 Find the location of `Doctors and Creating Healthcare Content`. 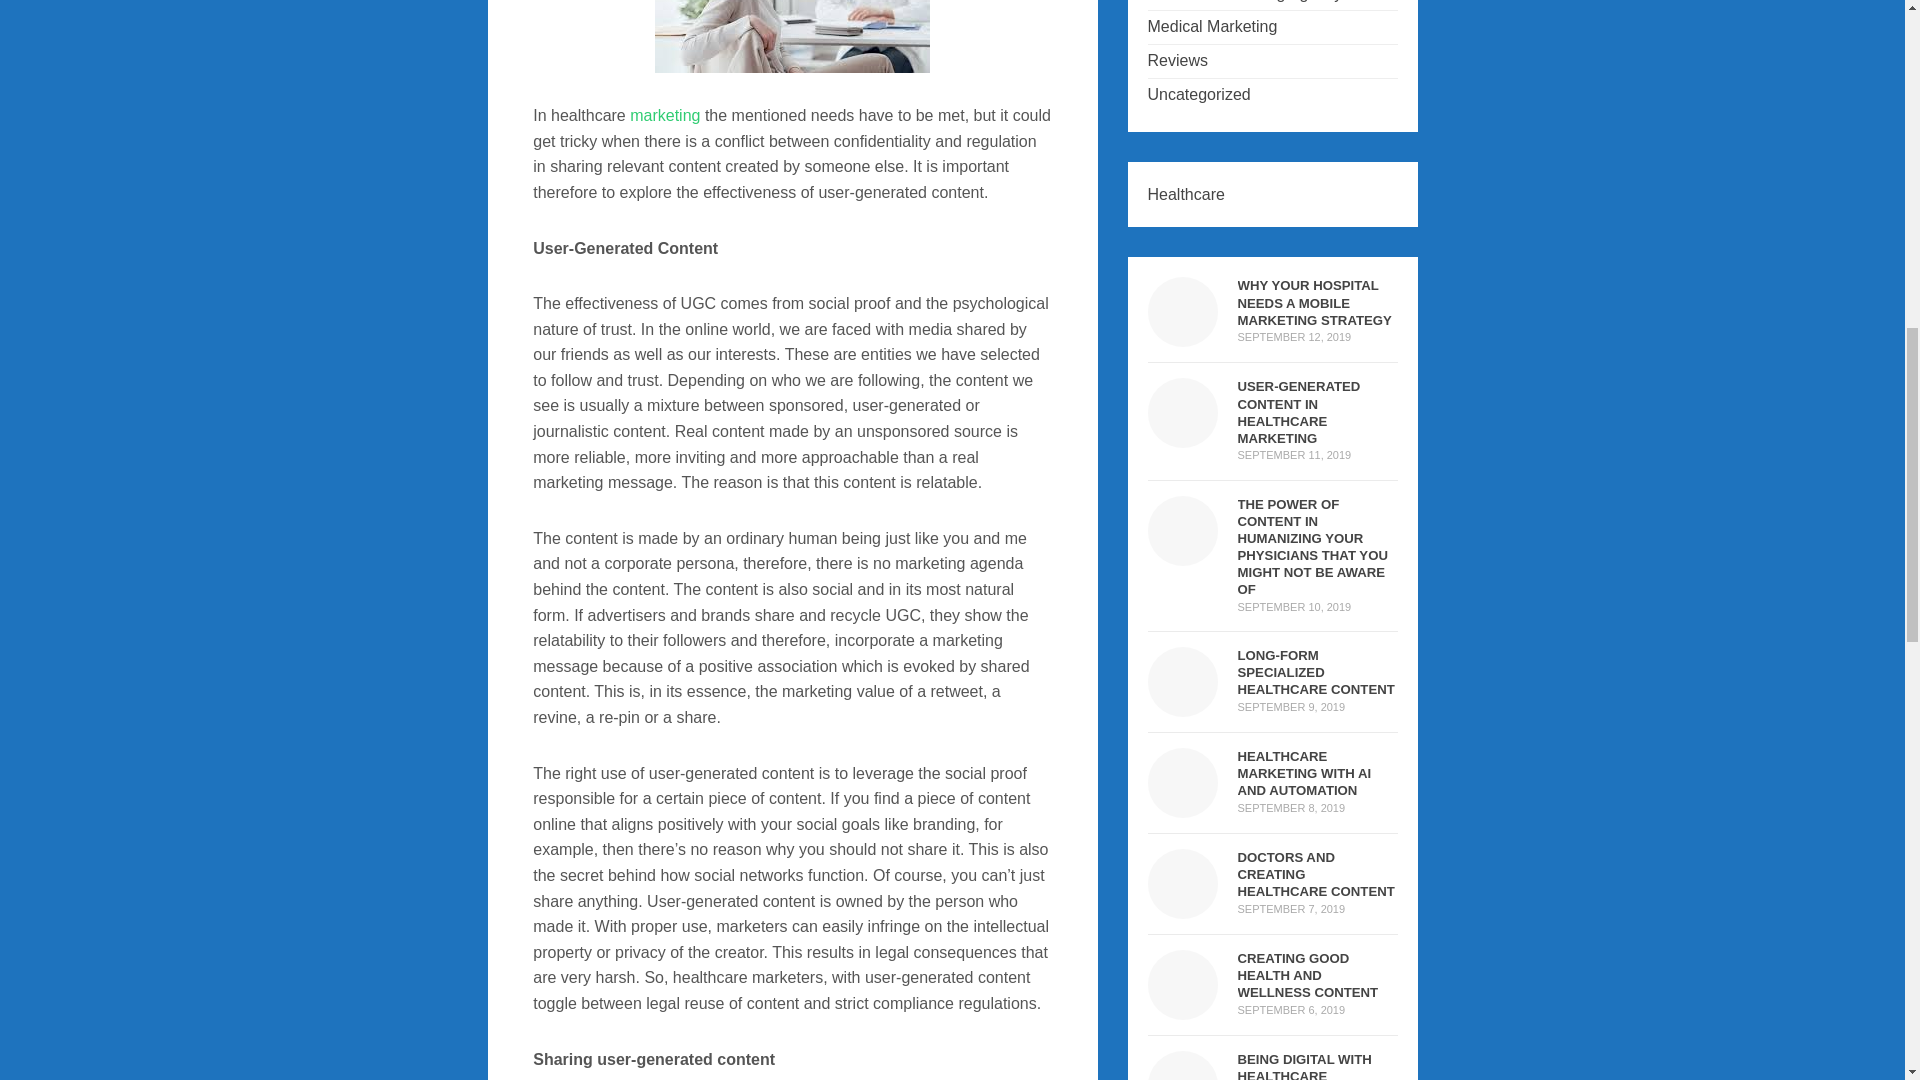

Doctors and Creating Healthcare Content is located at coordinates (1316, 874).